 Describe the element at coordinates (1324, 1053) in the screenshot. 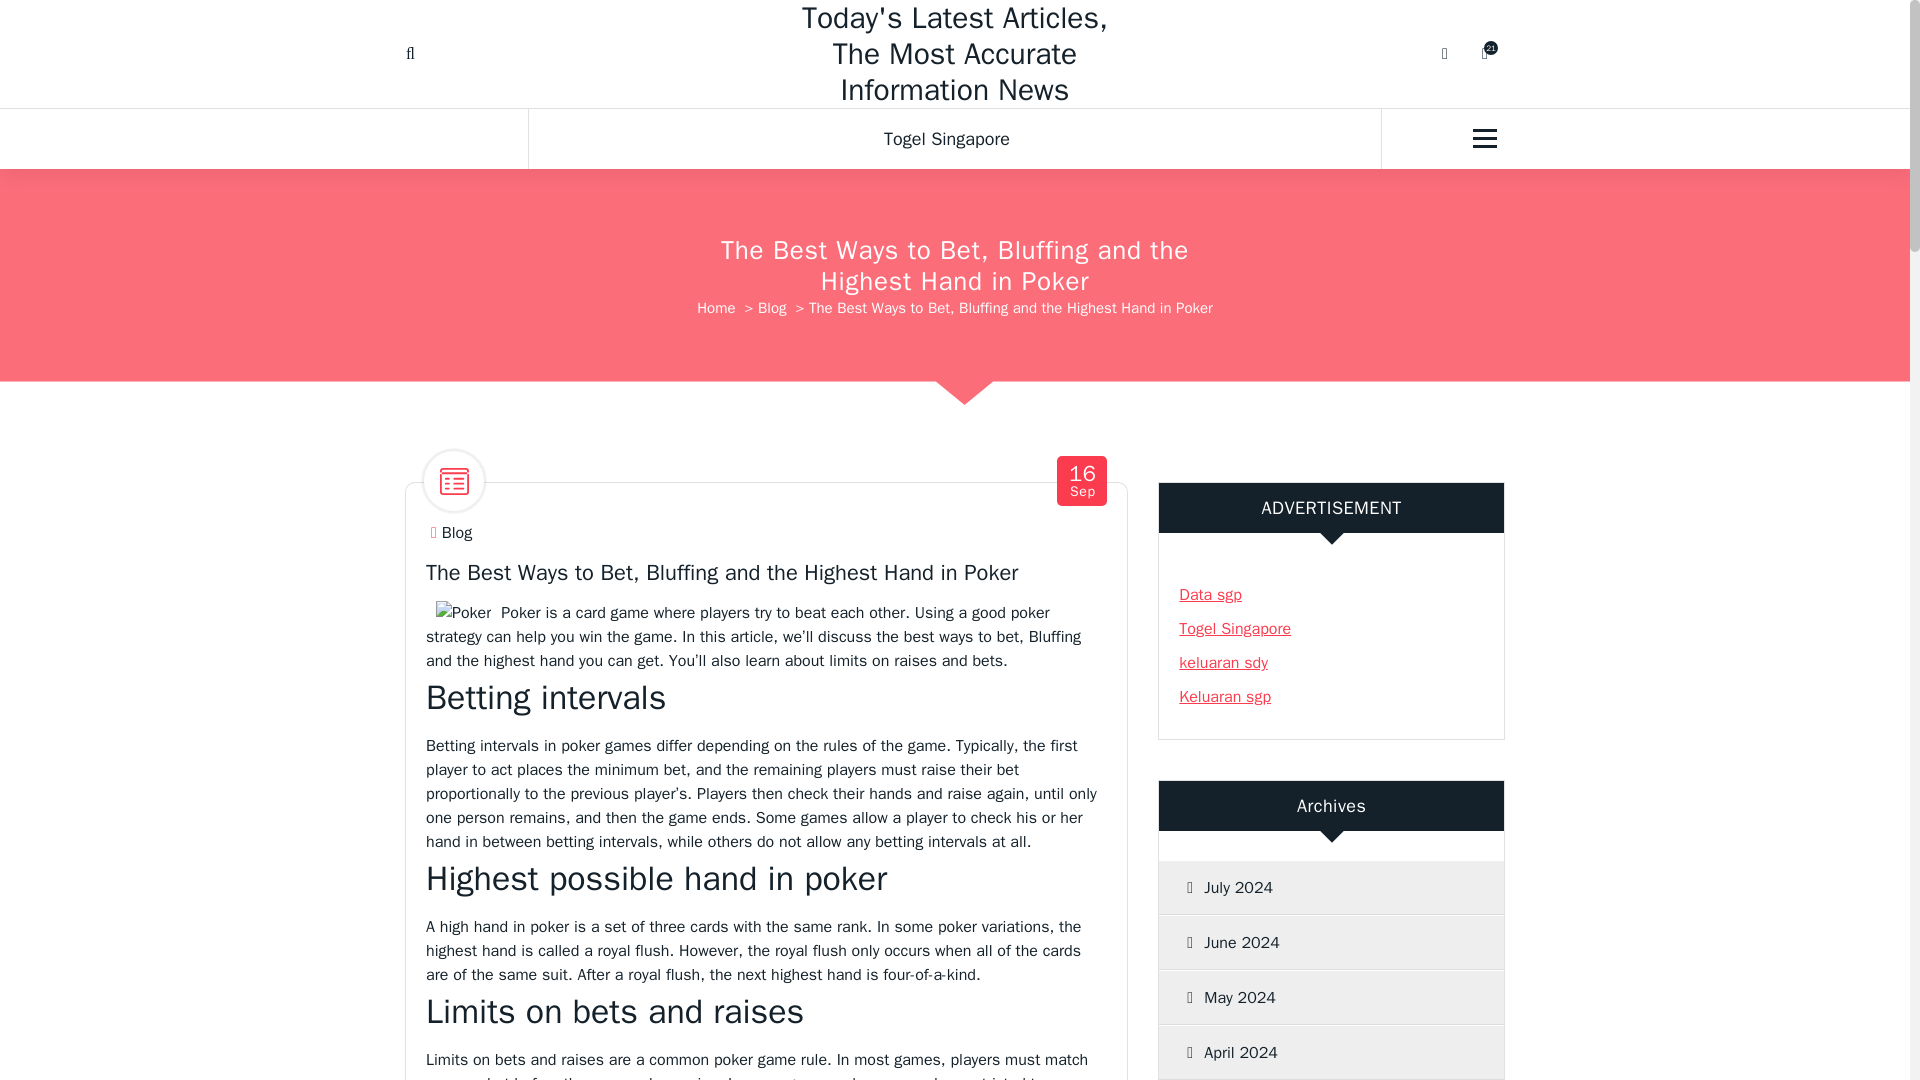

I see `2104` at that location.